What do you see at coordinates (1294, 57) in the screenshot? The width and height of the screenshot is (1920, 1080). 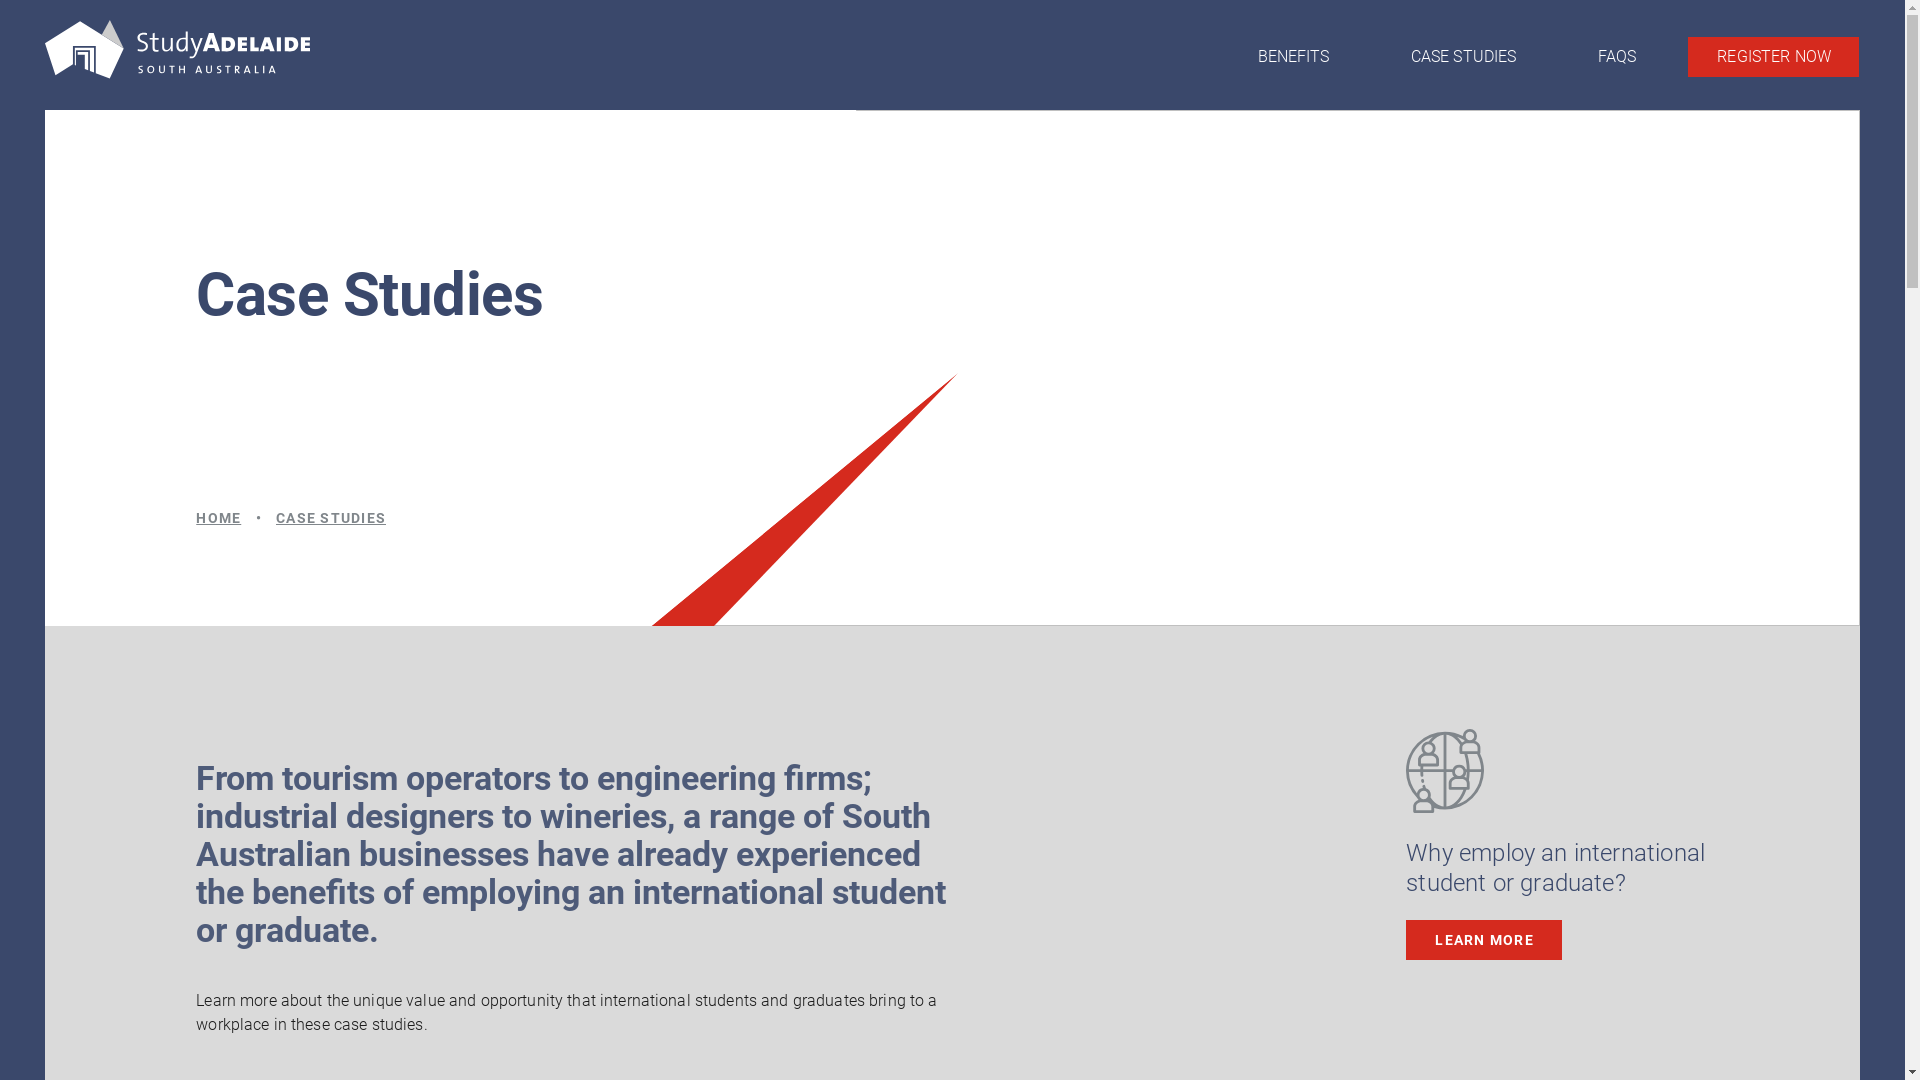 I see `BENEFITS` at bounding box center [1294, 57].